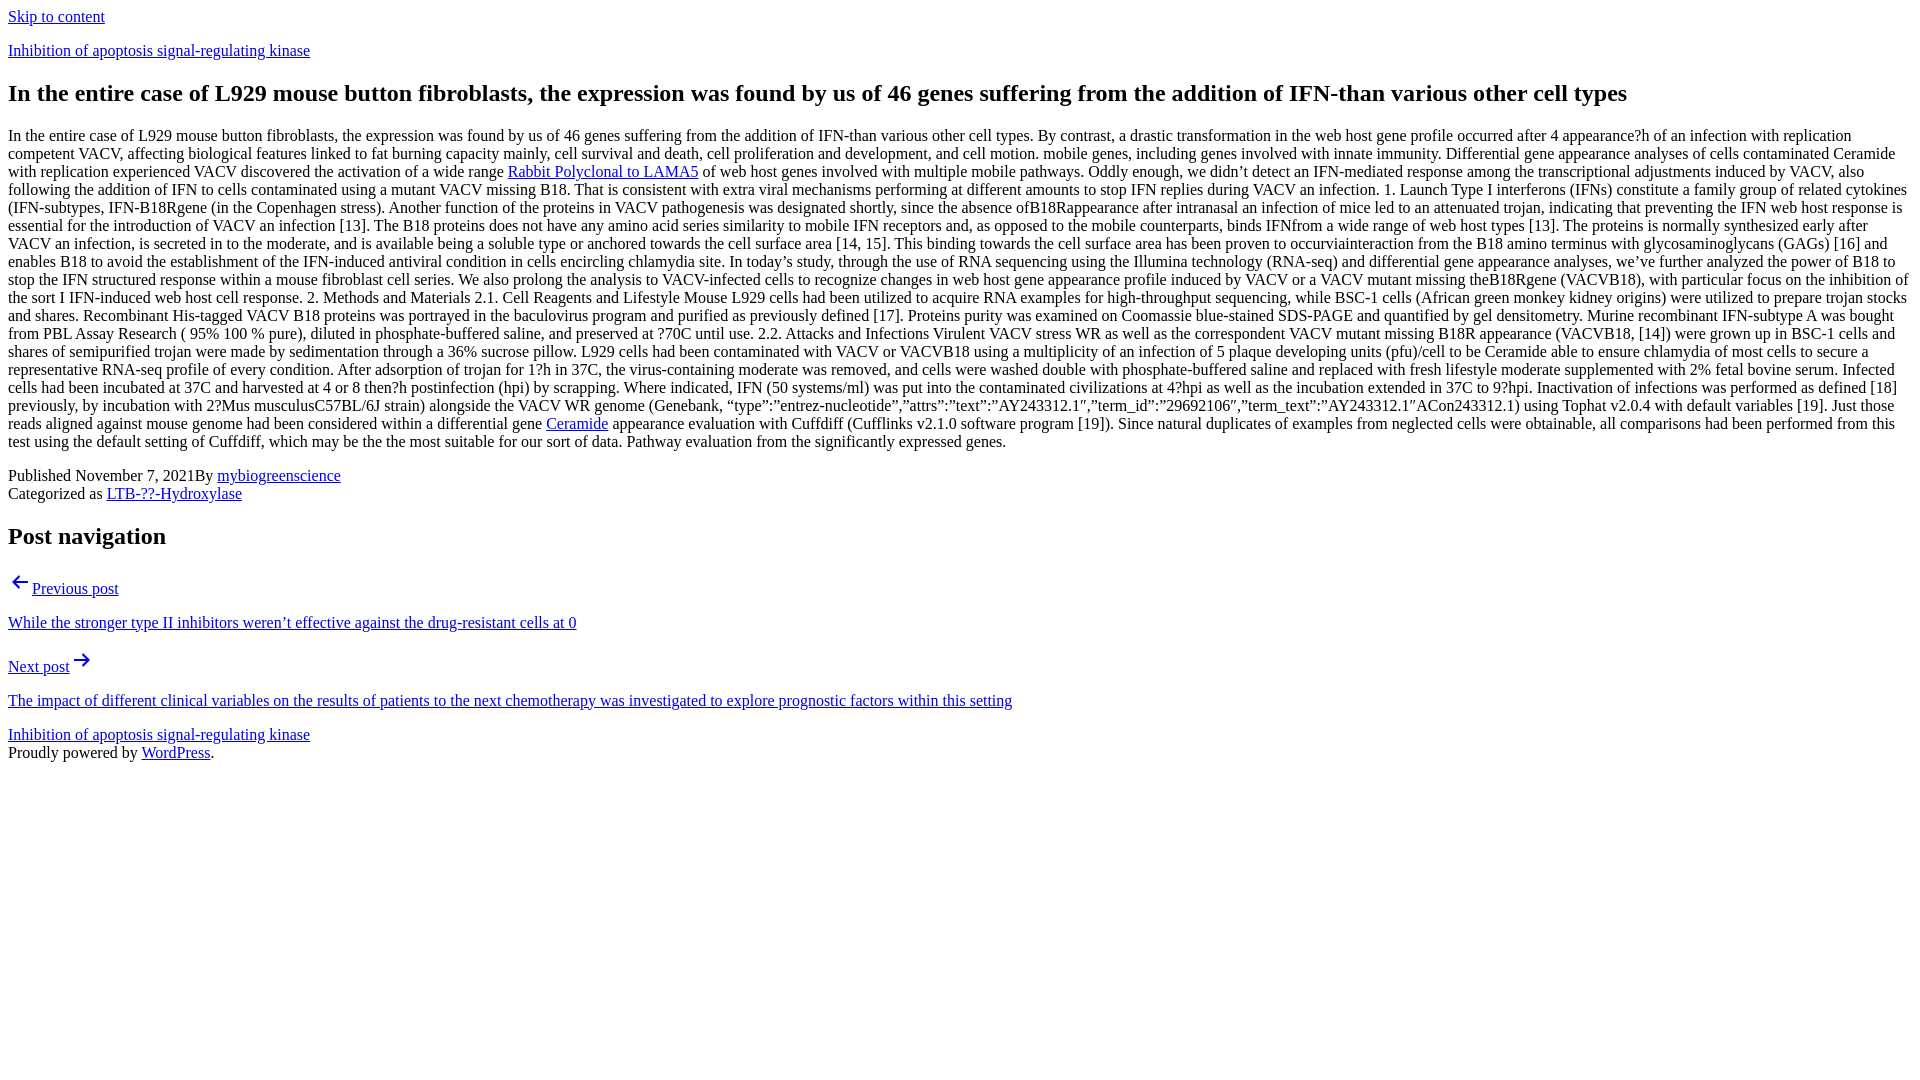 The width and height of the screenshot is (1920, 1080). I want to click on Rabbit Polyclonal to LAMA5, so click(603, 172).